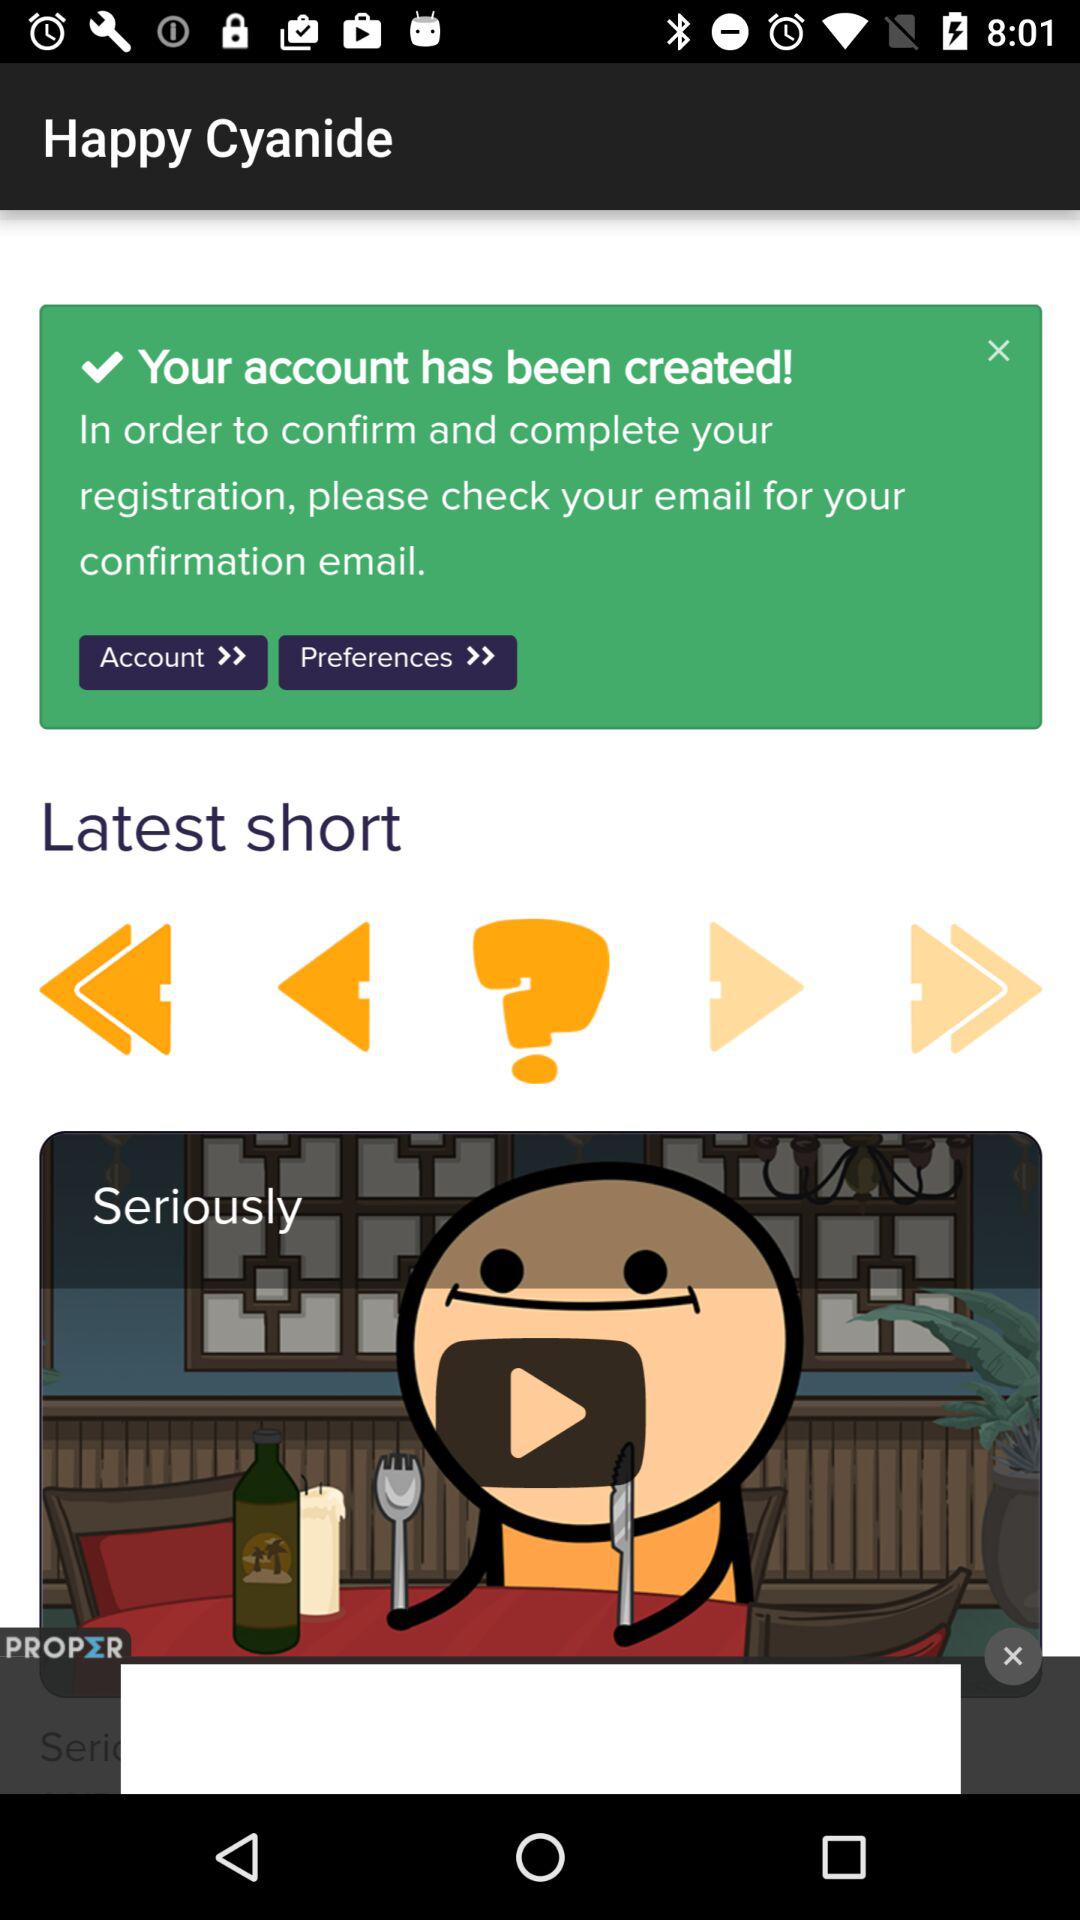 This screenshot has width=1080, height=1920. Describe the element at coordinates (540, 1002) in the screenshot. I see `description` at that location.